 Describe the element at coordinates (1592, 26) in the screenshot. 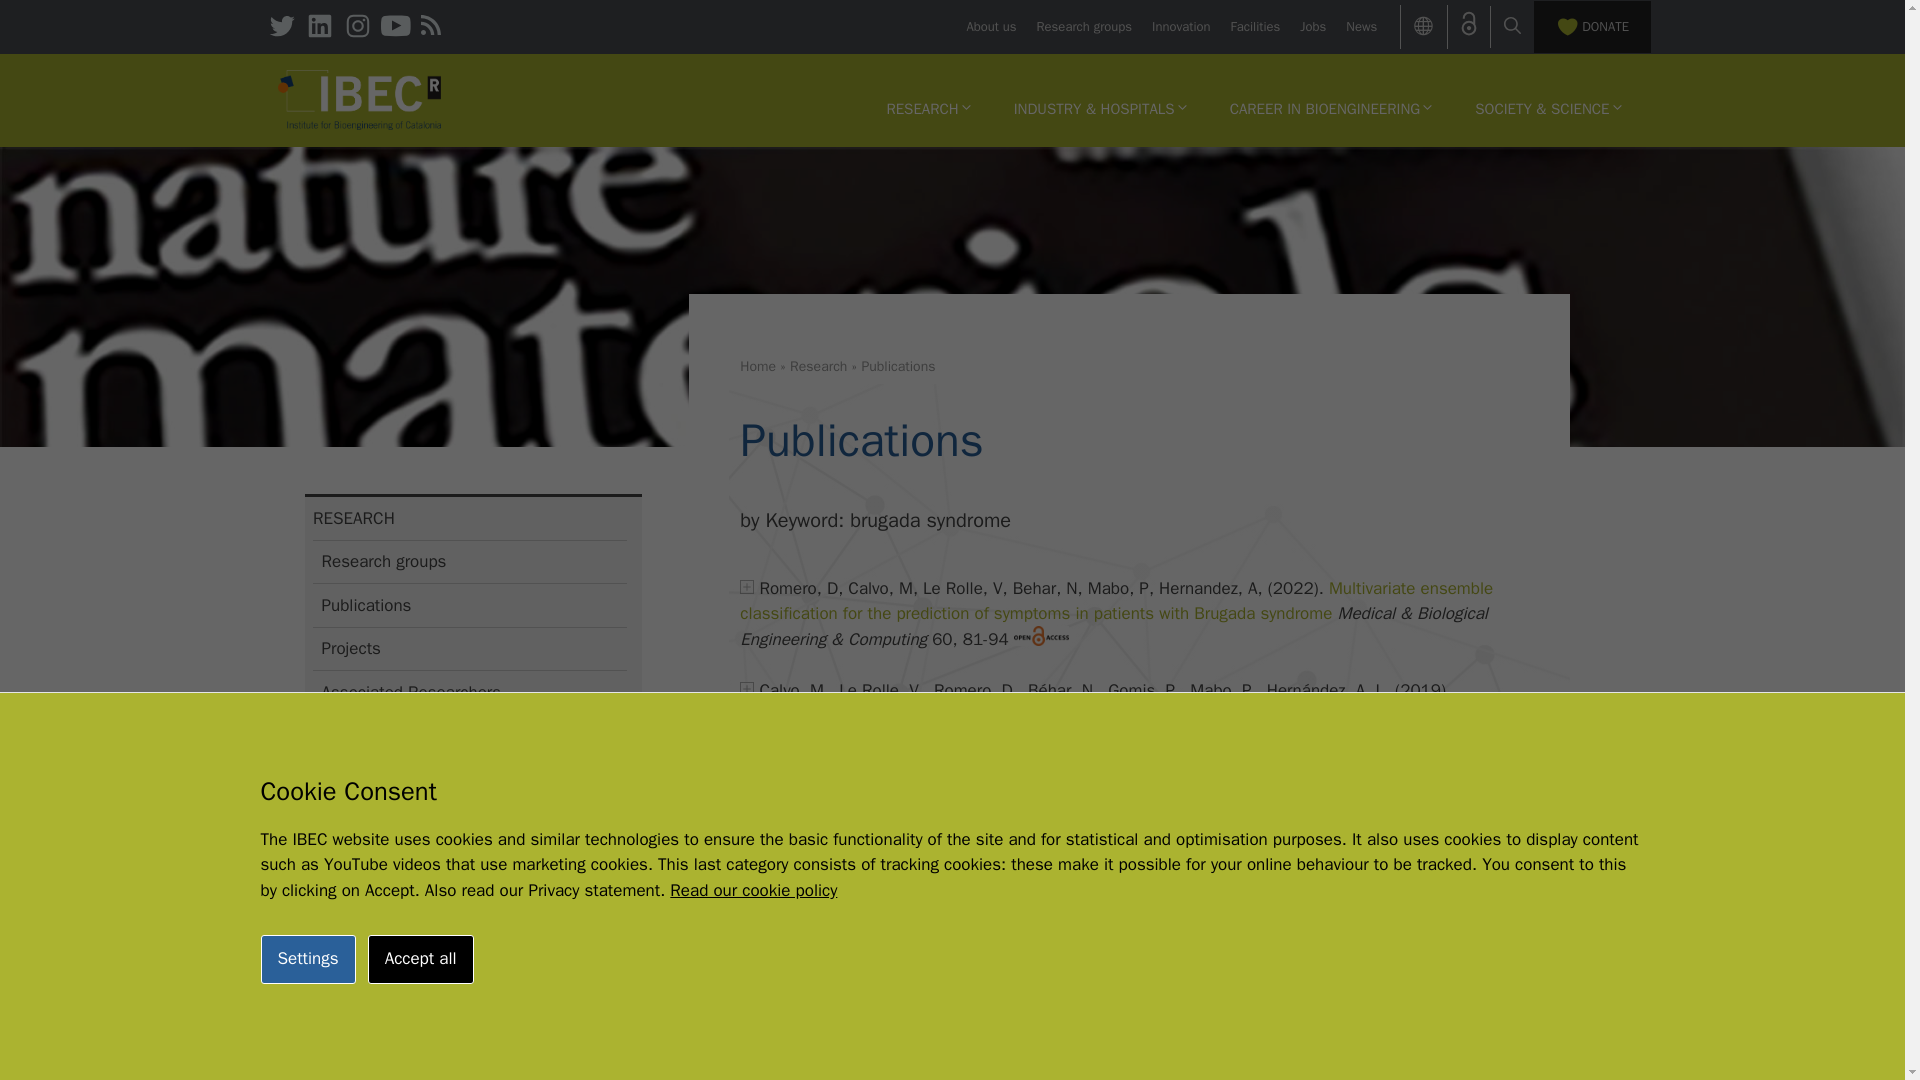

I see `DONATE` at that location.